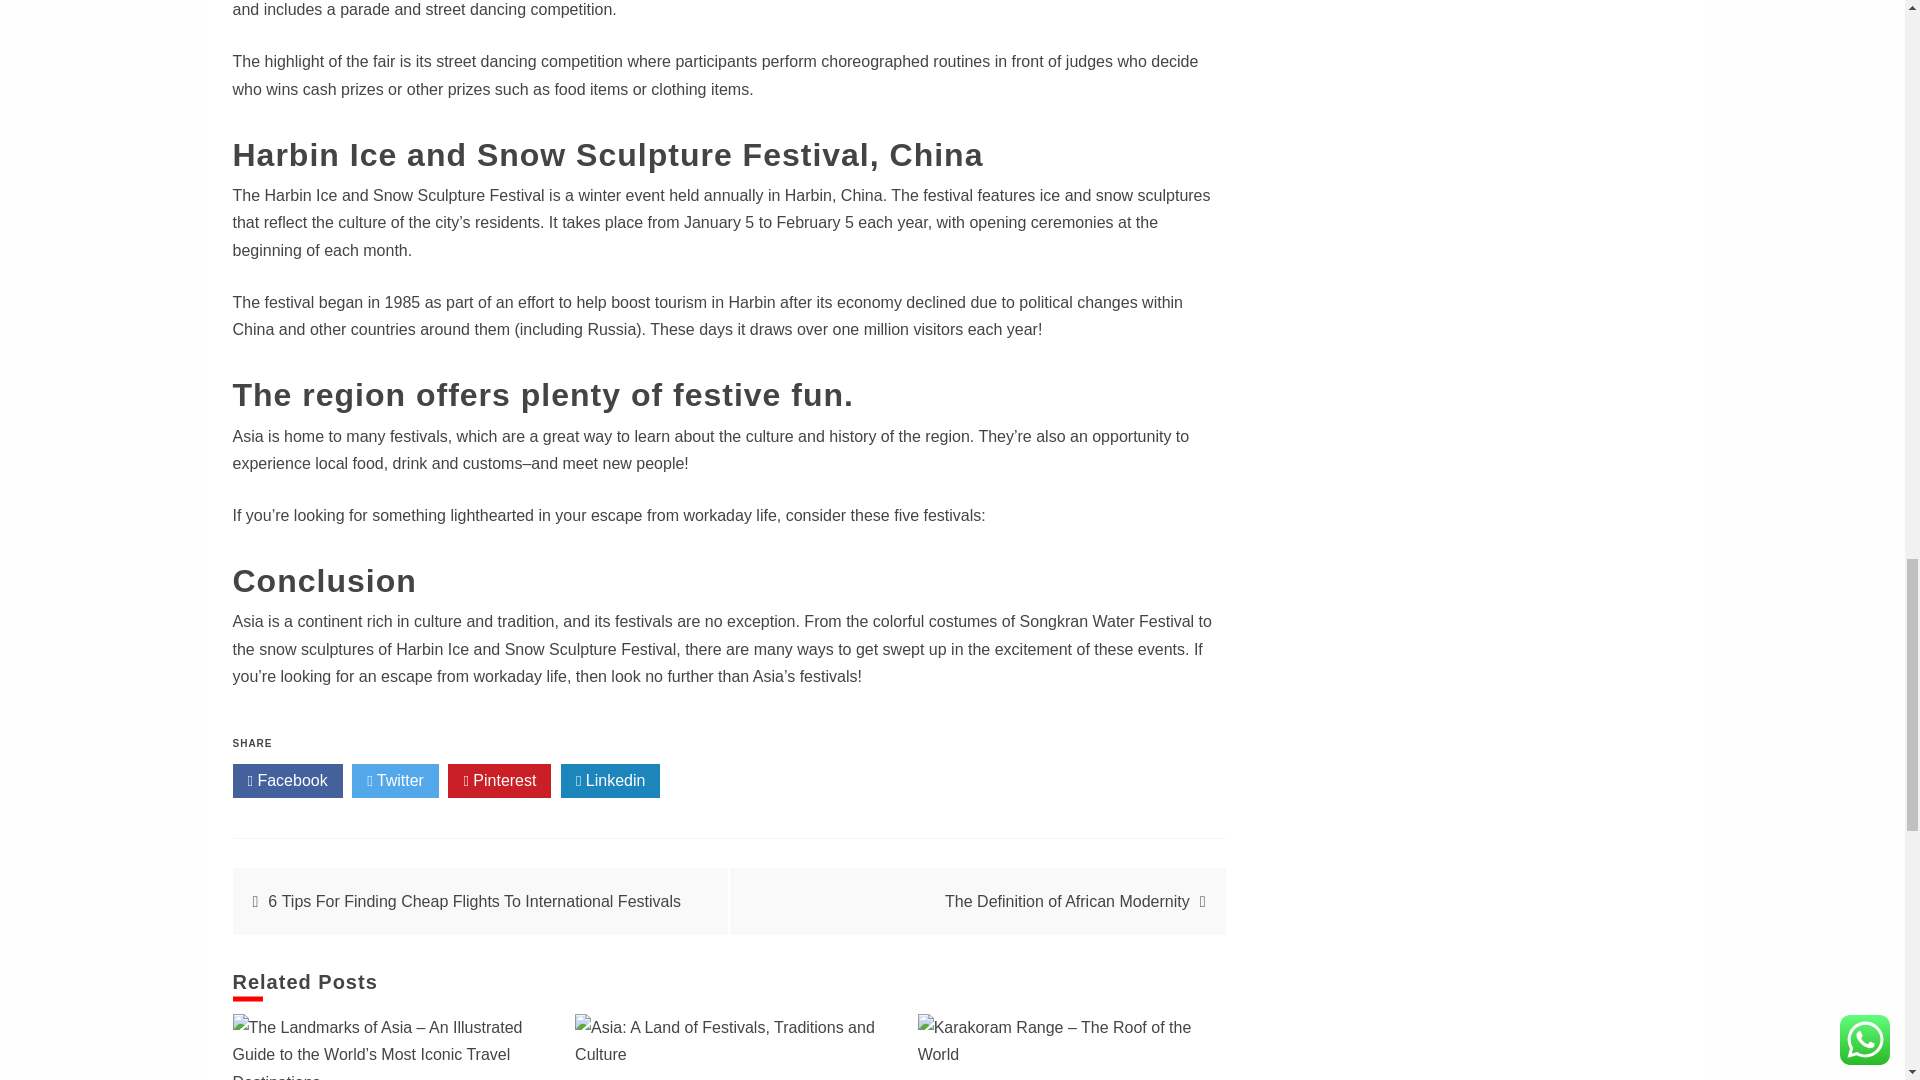 The width and height of the screenshot is (1920, 1080). Describe the element at coordinates (610, 780) in the screenshot. I see `Linkedin` at that location.